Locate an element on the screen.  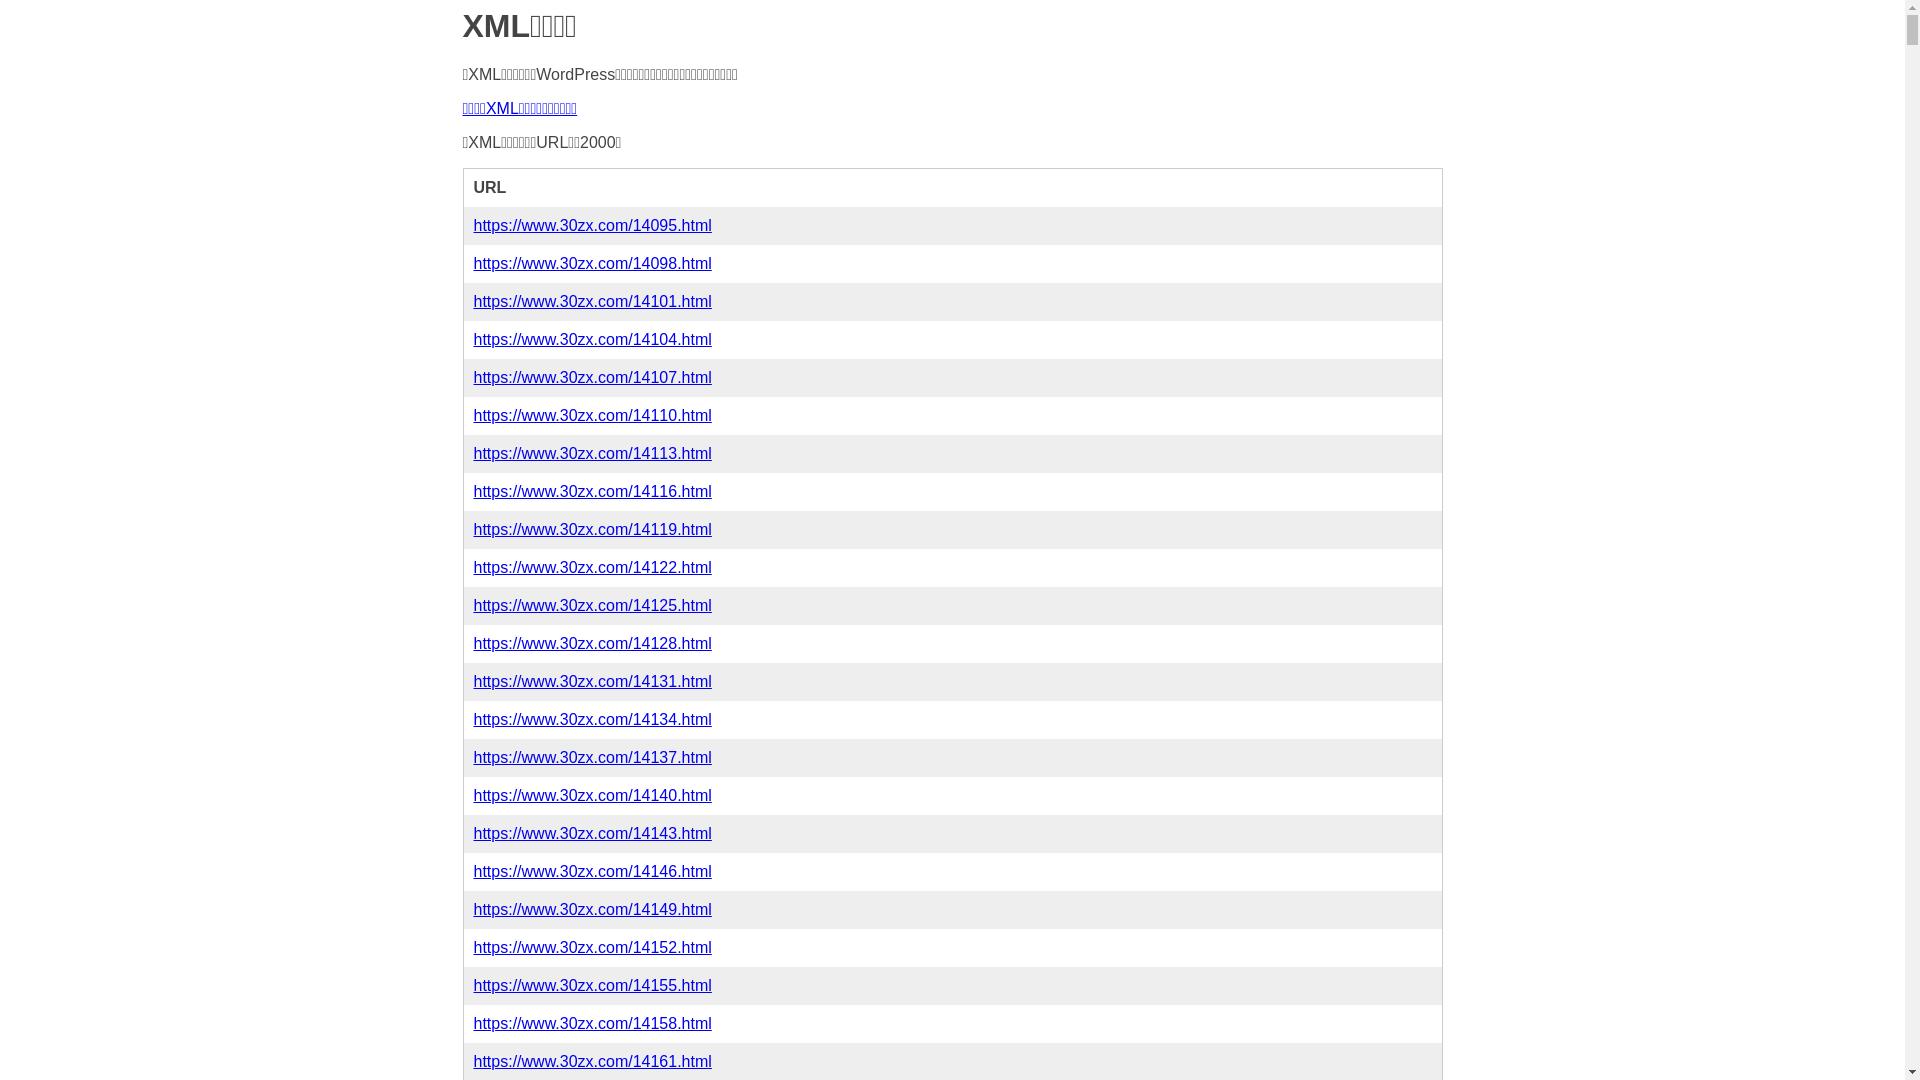
https://www.30zx.com/14149.html is located at coordinates (593, 910).